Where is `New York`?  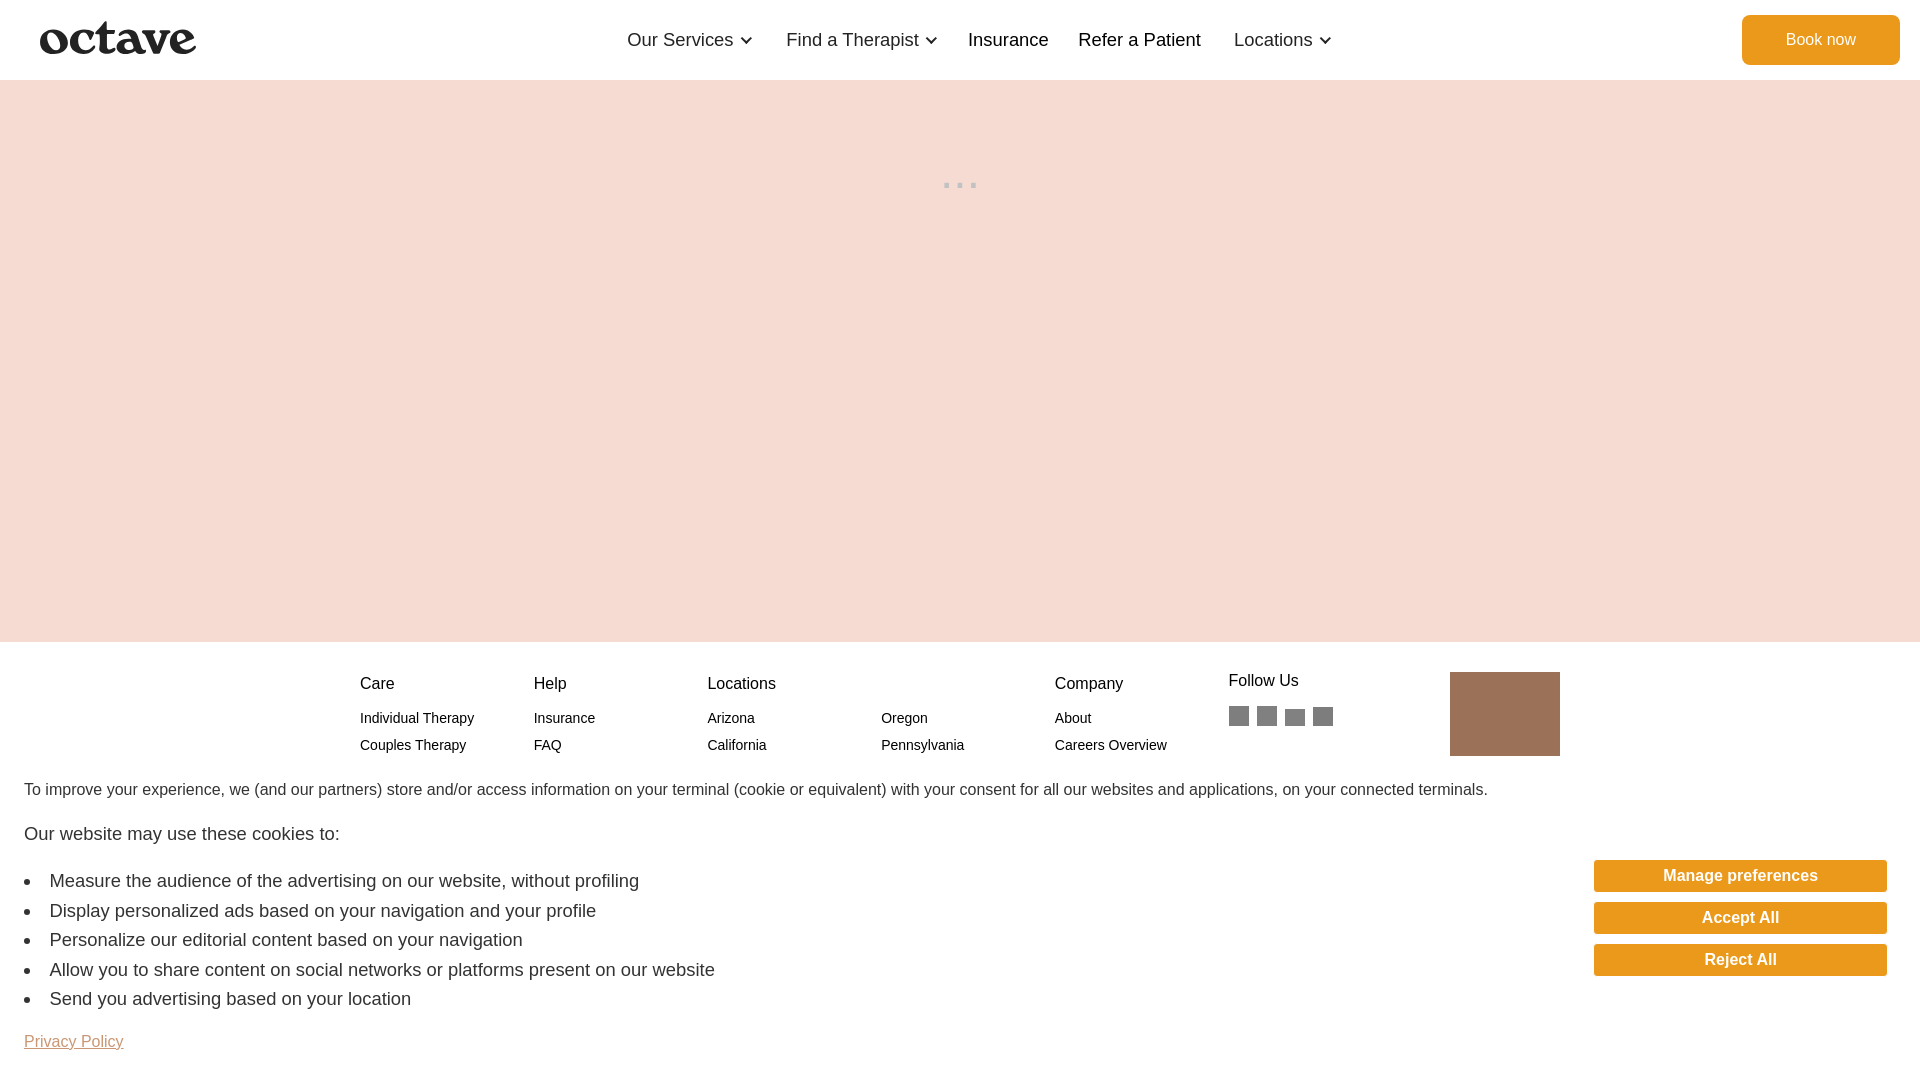
New York is located at coordinates (736, 906).